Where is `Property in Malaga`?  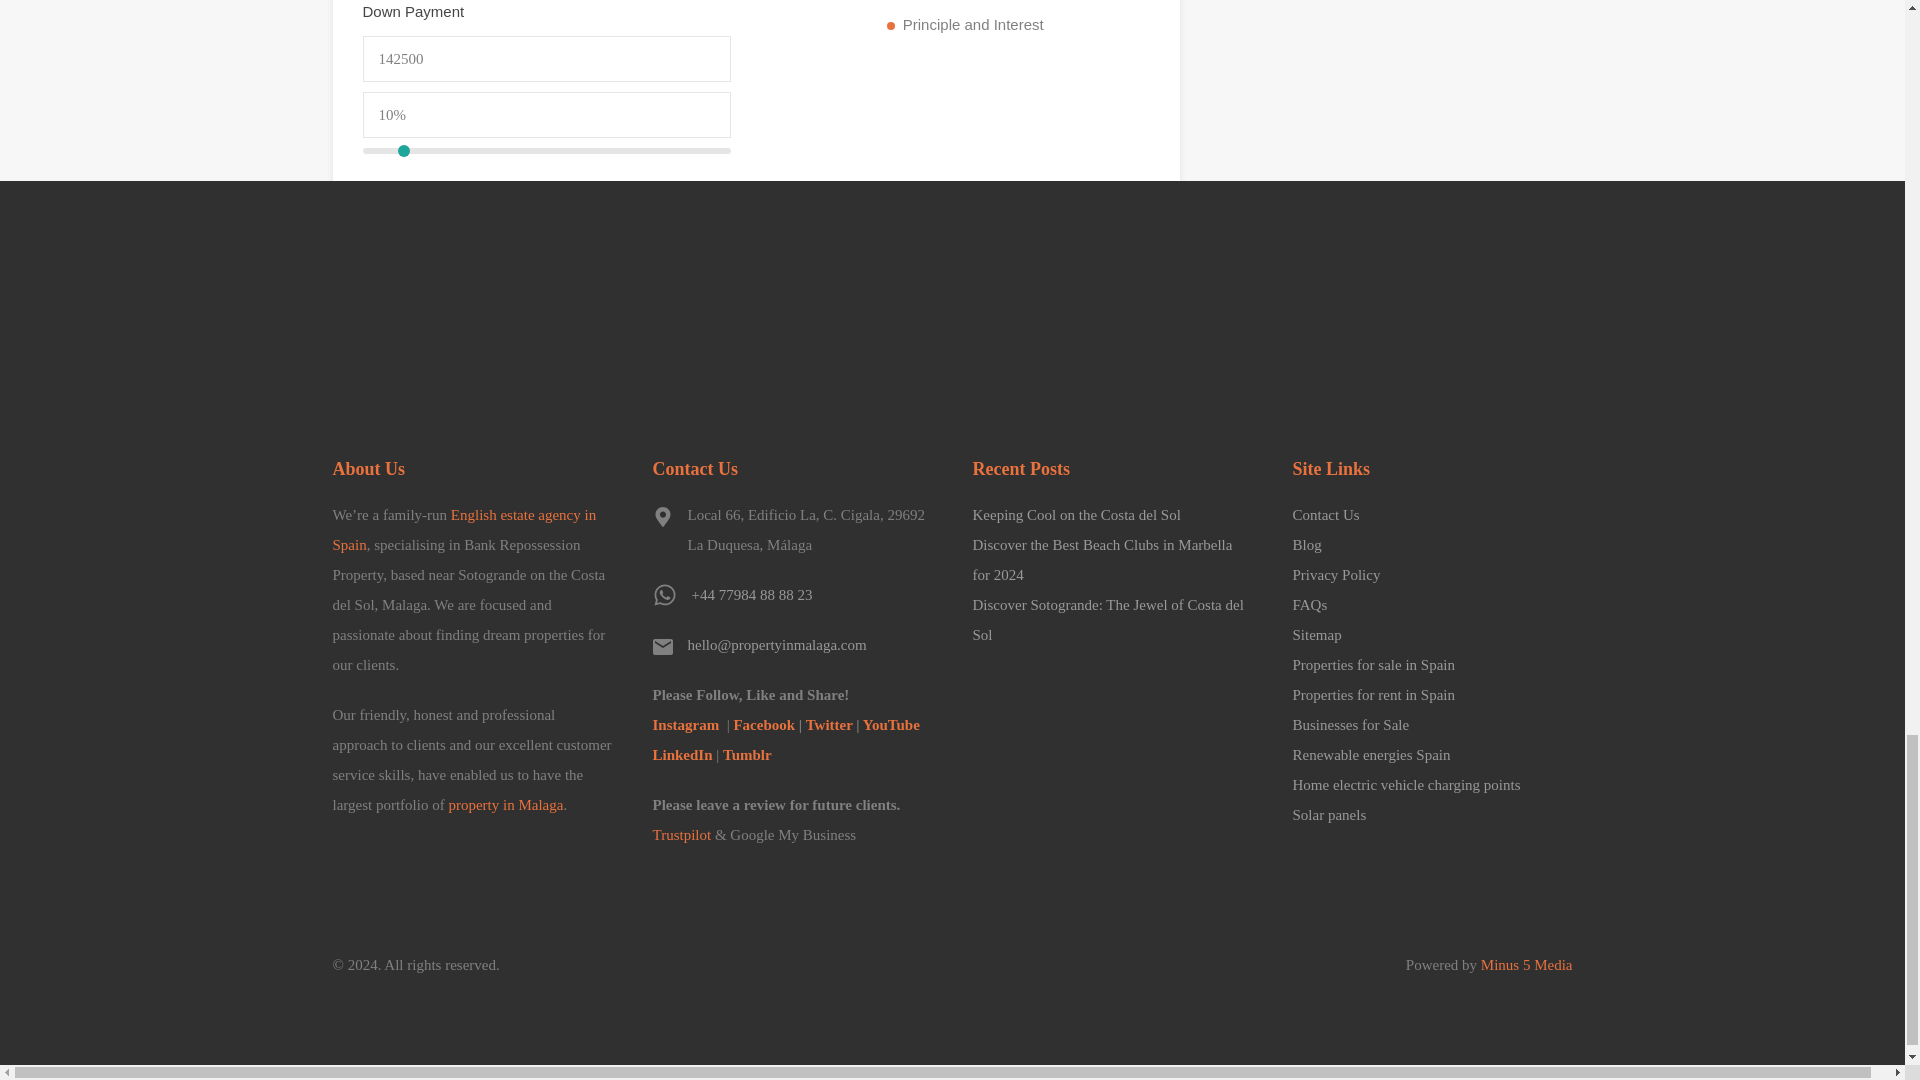
Property in Malaga is located at coordinates (464, 320).